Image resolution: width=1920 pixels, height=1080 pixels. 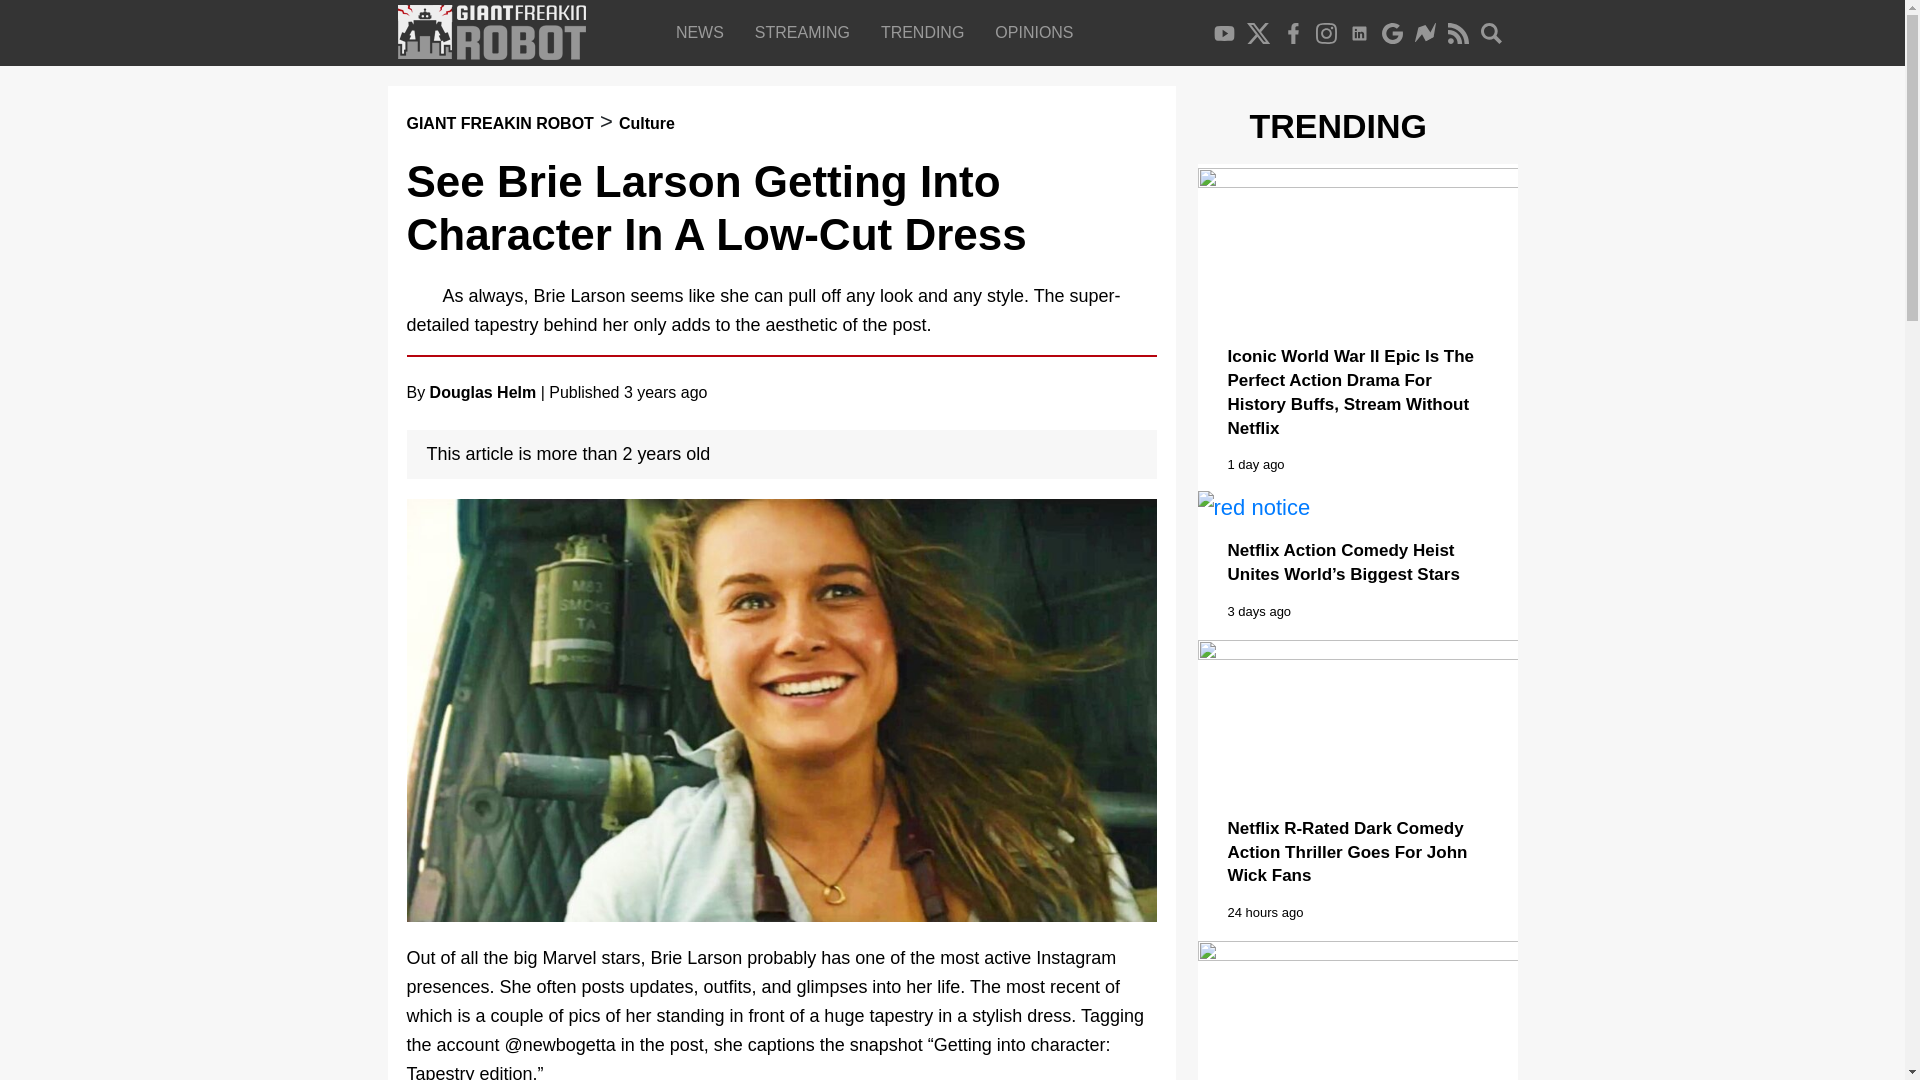 What do you see at coordinates (646, 122) in the screenshot?
I see `Culture` at bounding box center [646, 122].